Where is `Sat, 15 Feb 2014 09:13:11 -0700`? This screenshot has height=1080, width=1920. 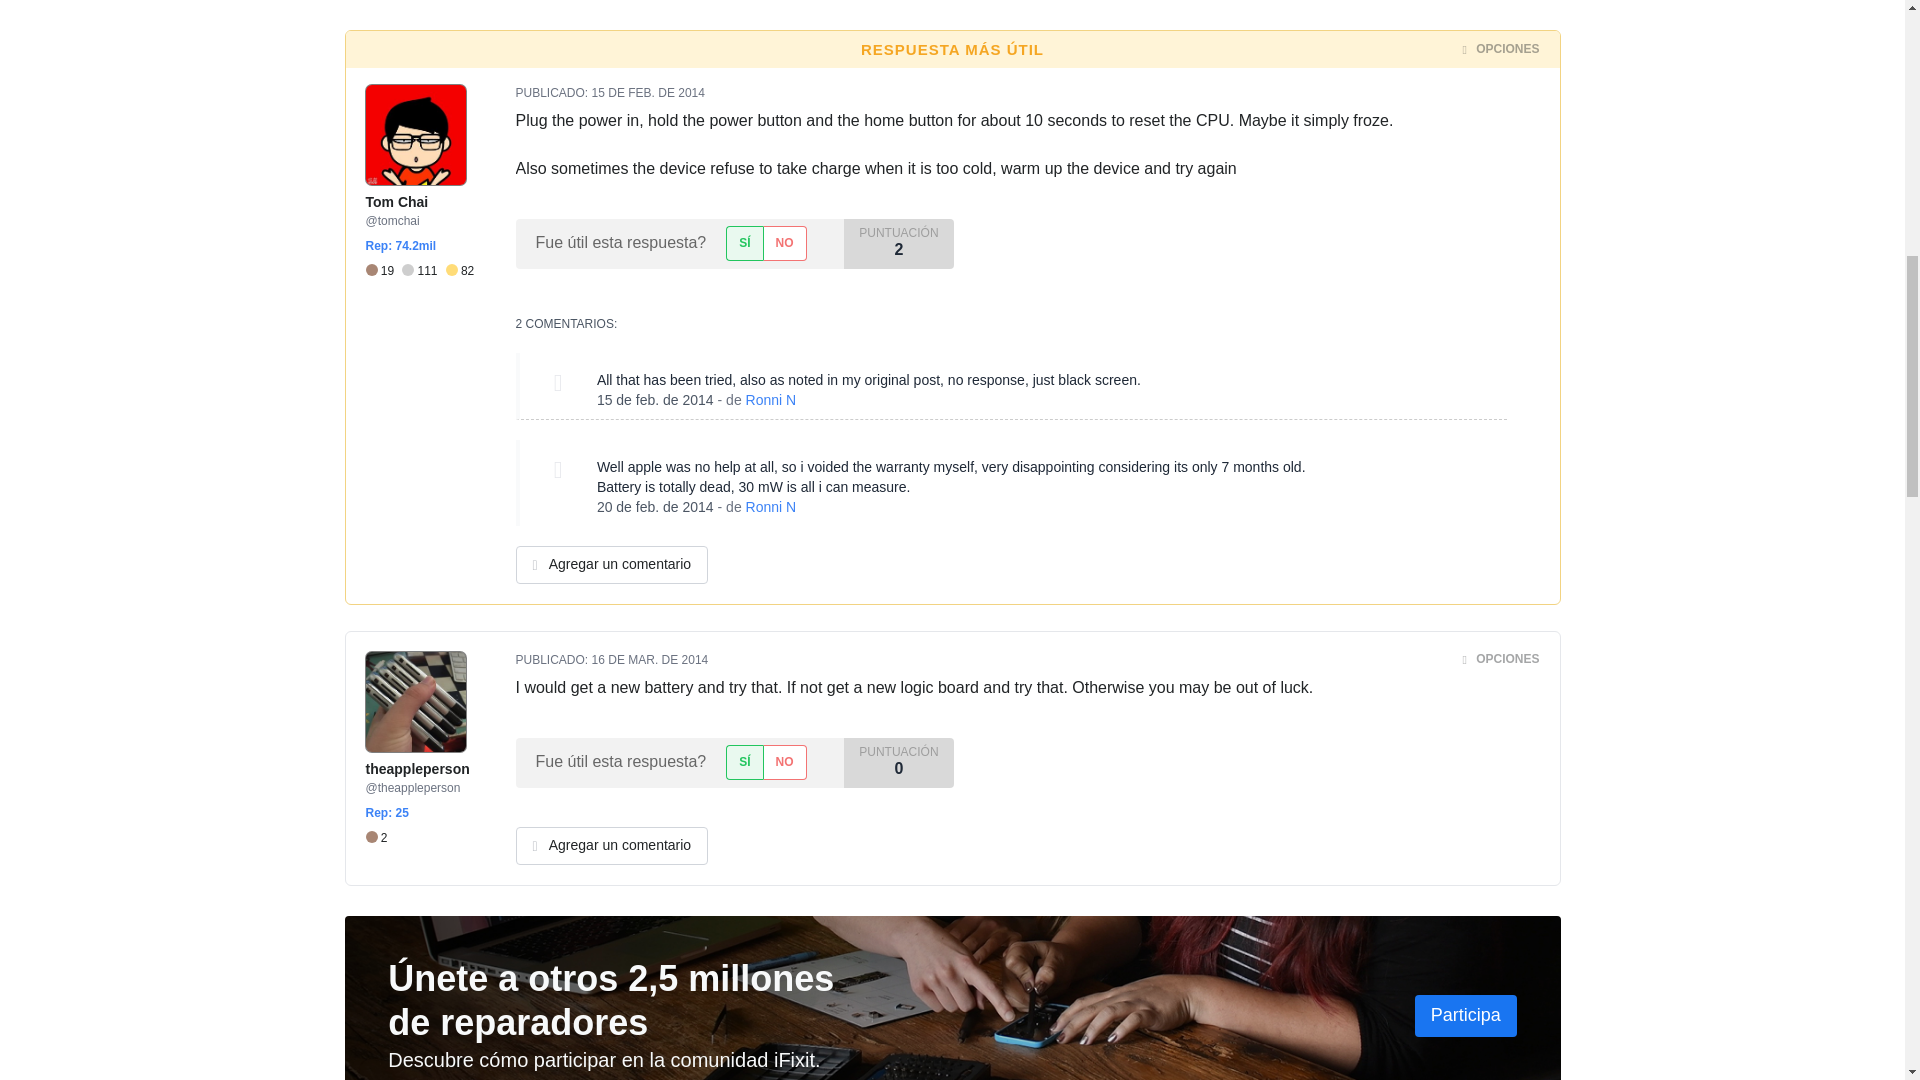
Sat, 15 Feb 2014 09:13:11 -0700 is located at coordinates (656, 400).